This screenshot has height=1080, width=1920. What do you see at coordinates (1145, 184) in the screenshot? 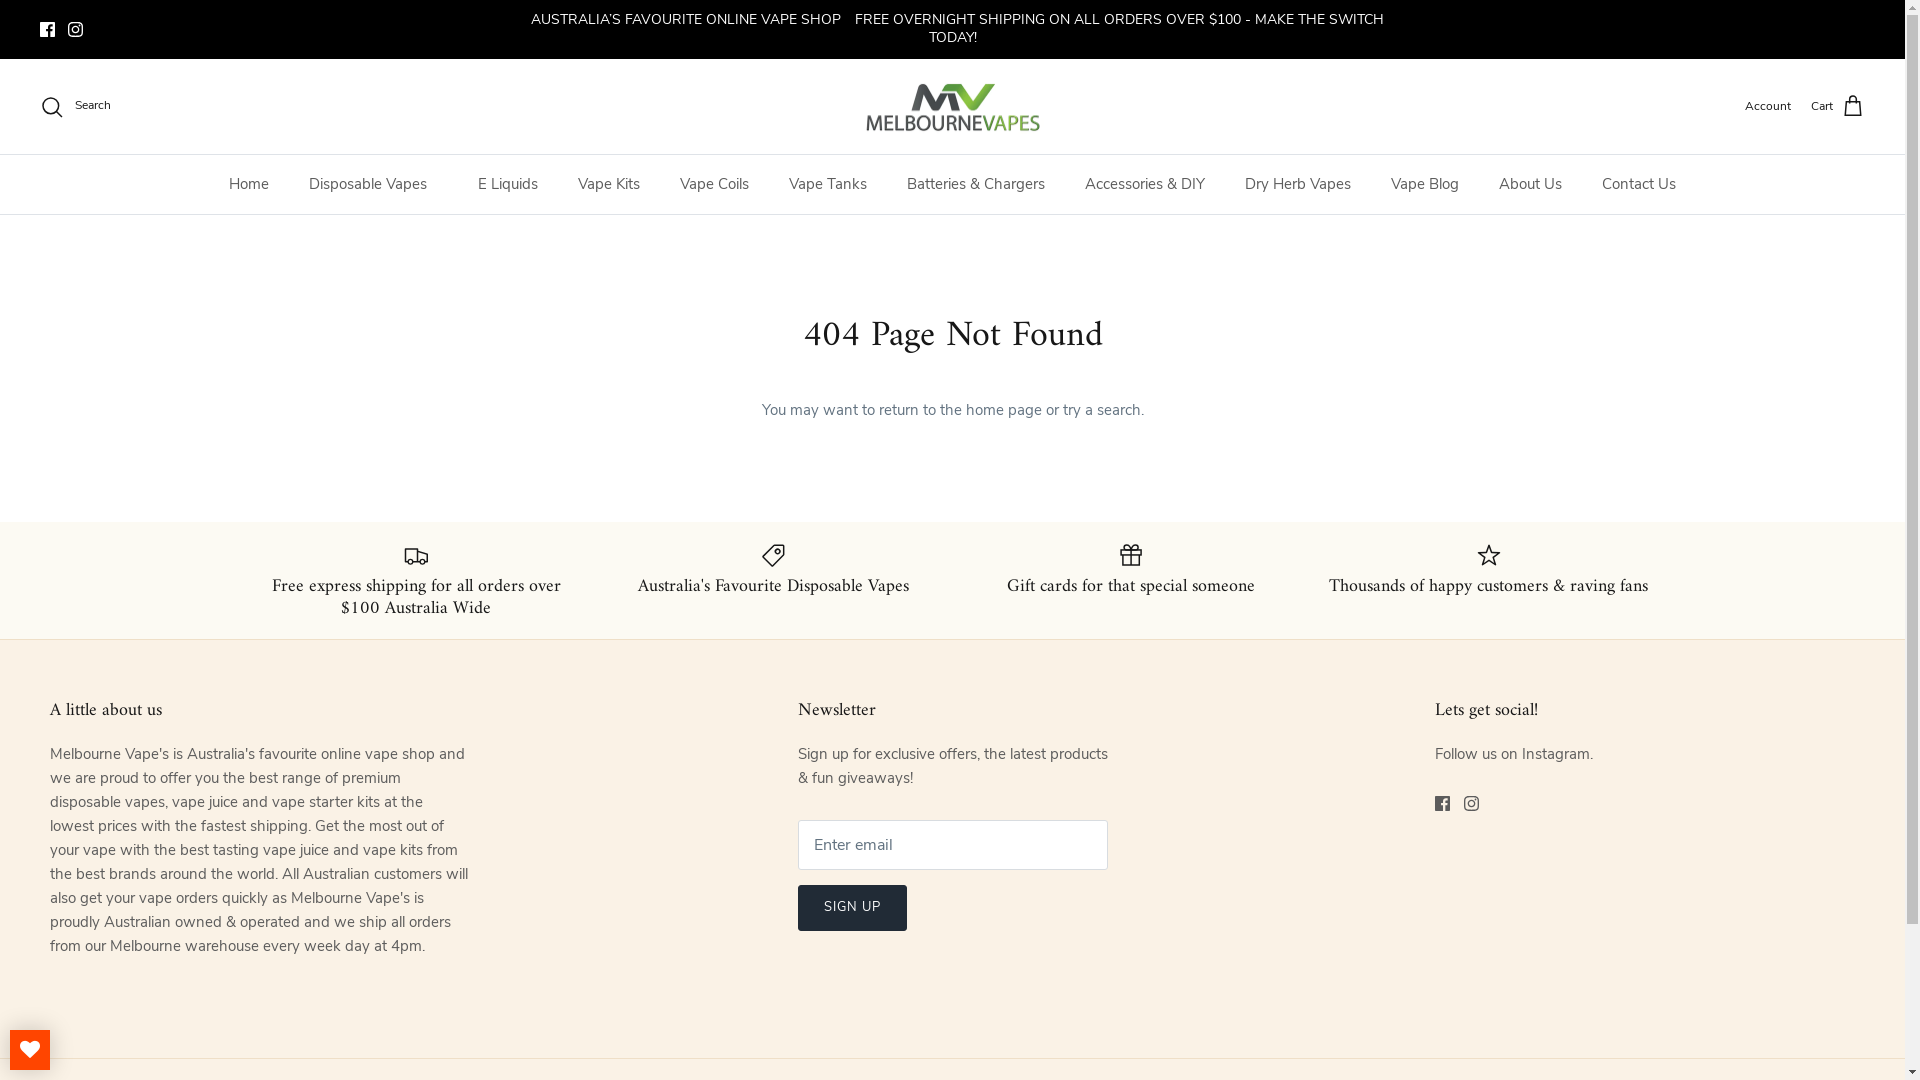
I see `Accessories & DIY` at bounding box center [1145, 184].